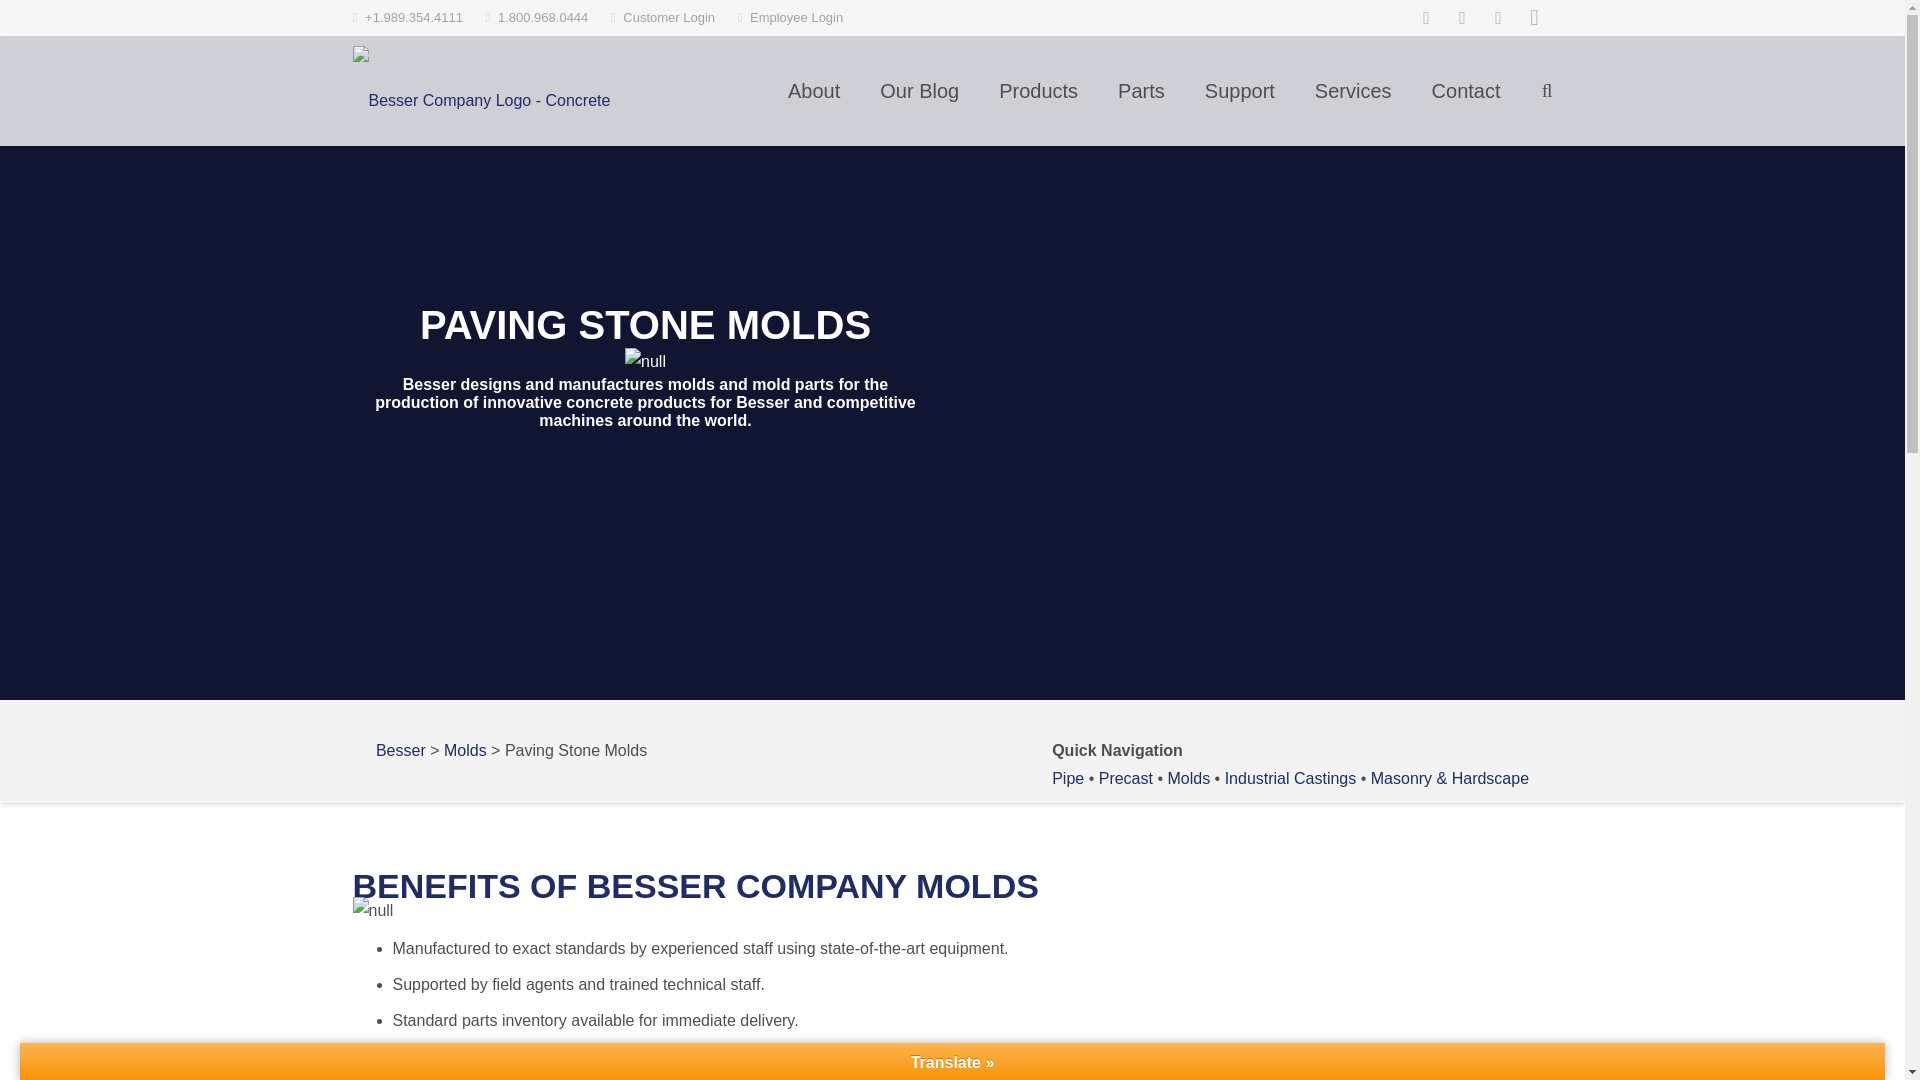  What do you see at coordinates (1239, 90) in the screenshot?
I see `Support` at bounding box center [1239, 90].